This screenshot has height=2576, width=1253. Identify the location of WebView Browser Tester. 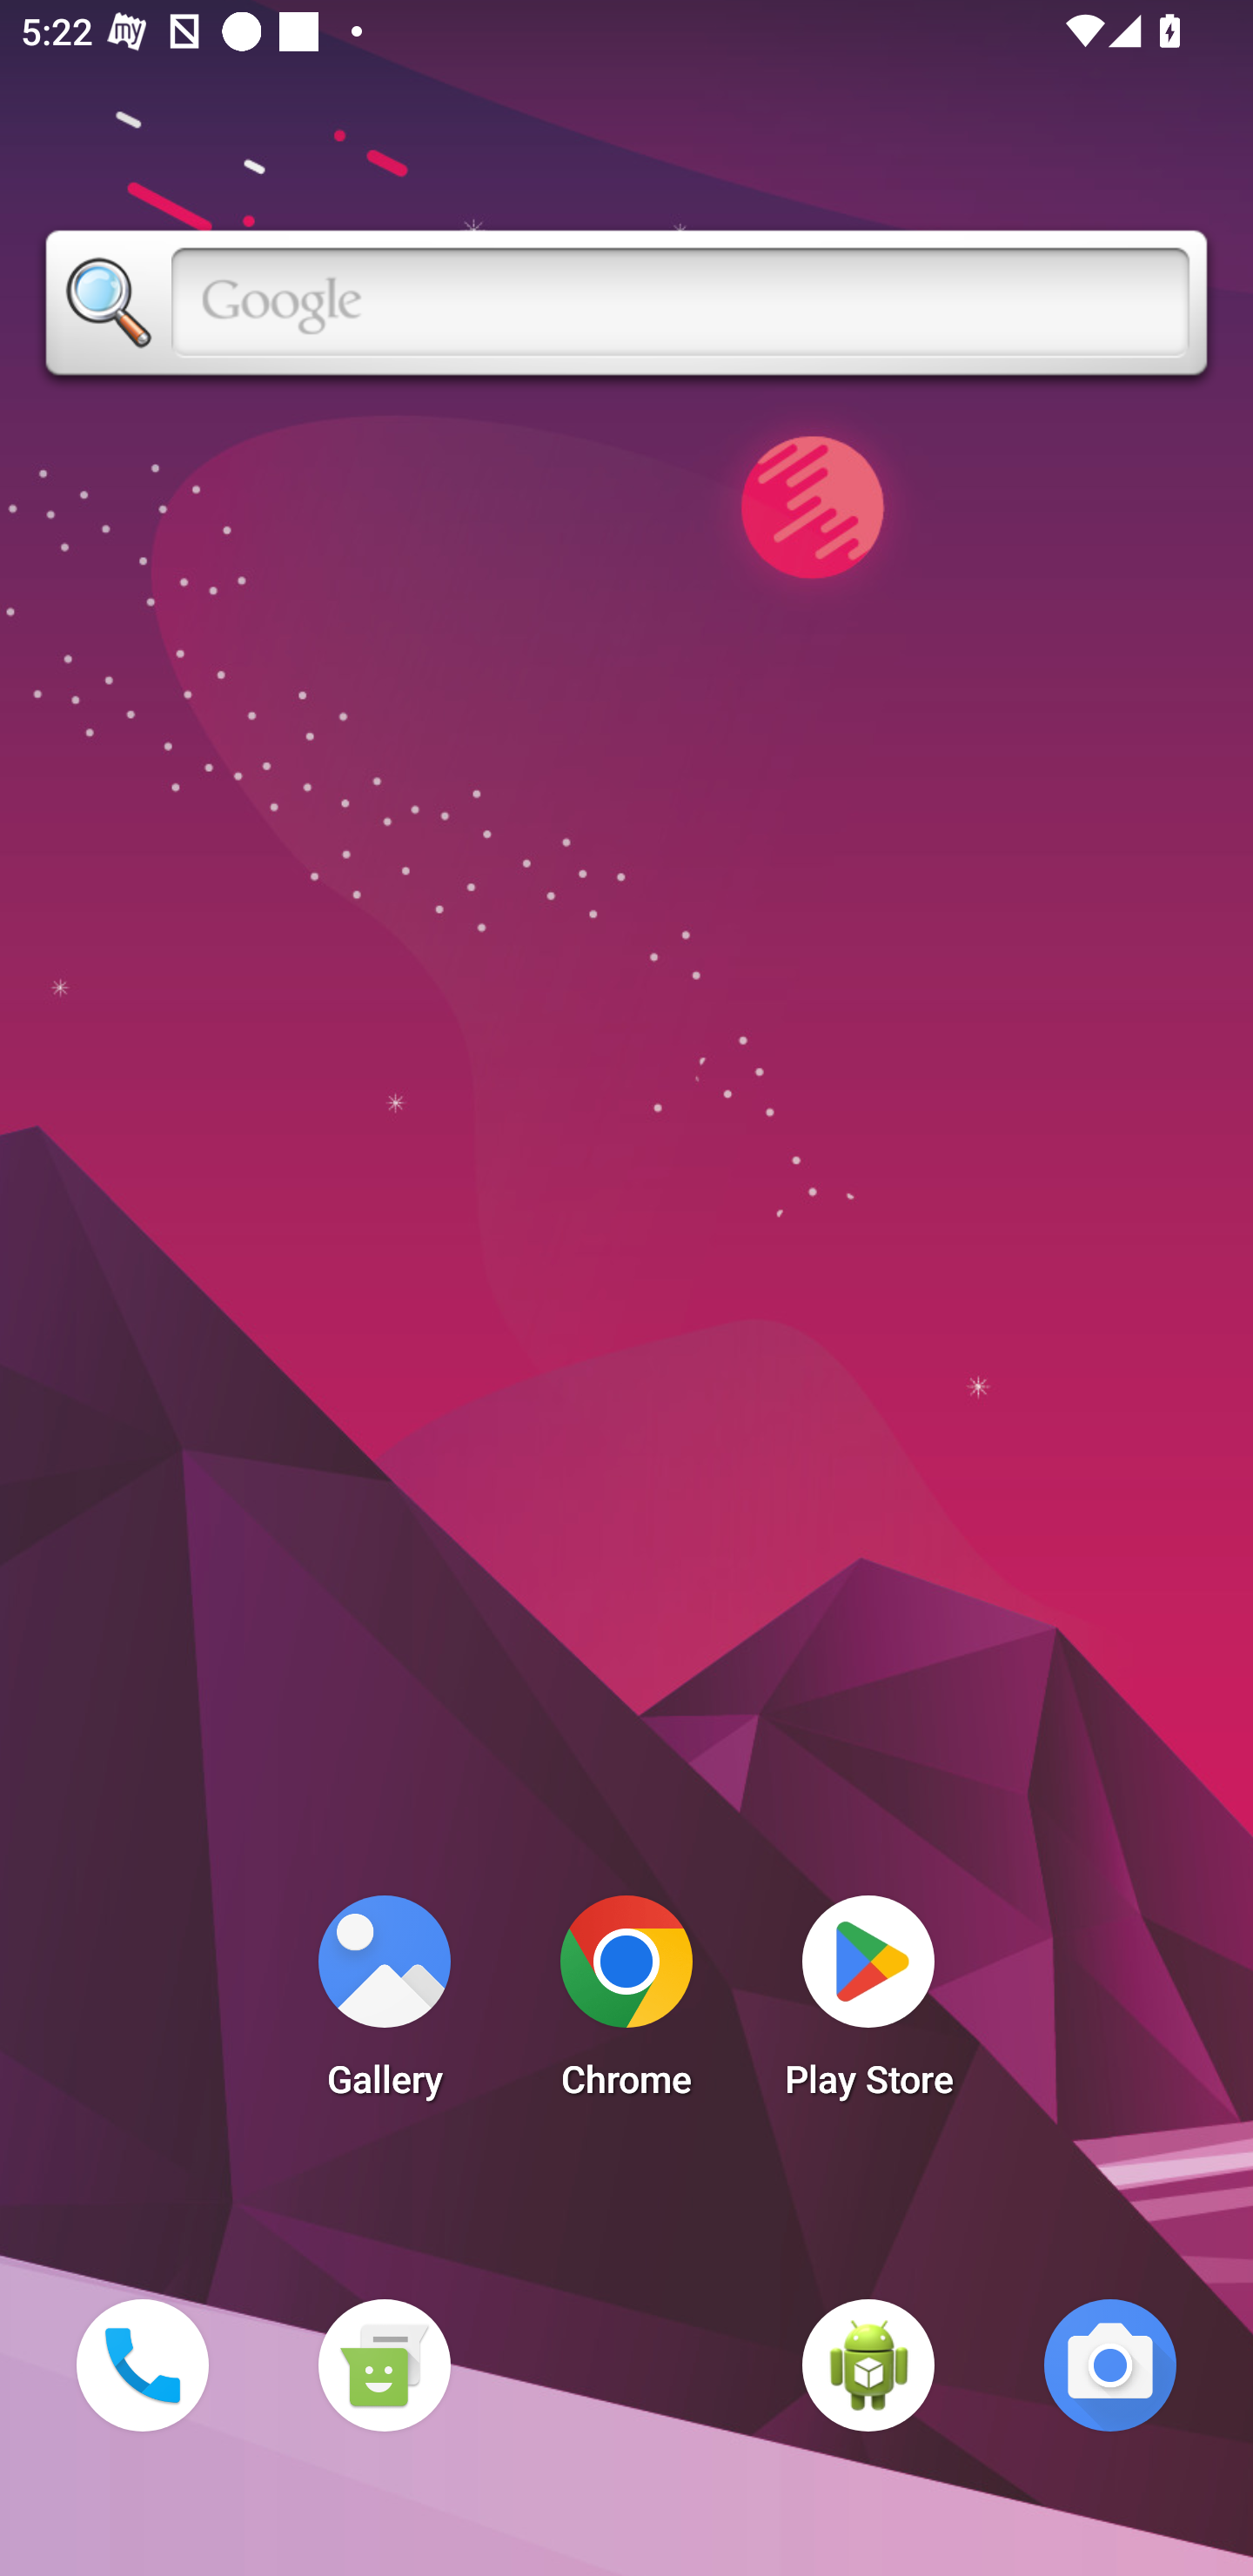
(868, 2365).